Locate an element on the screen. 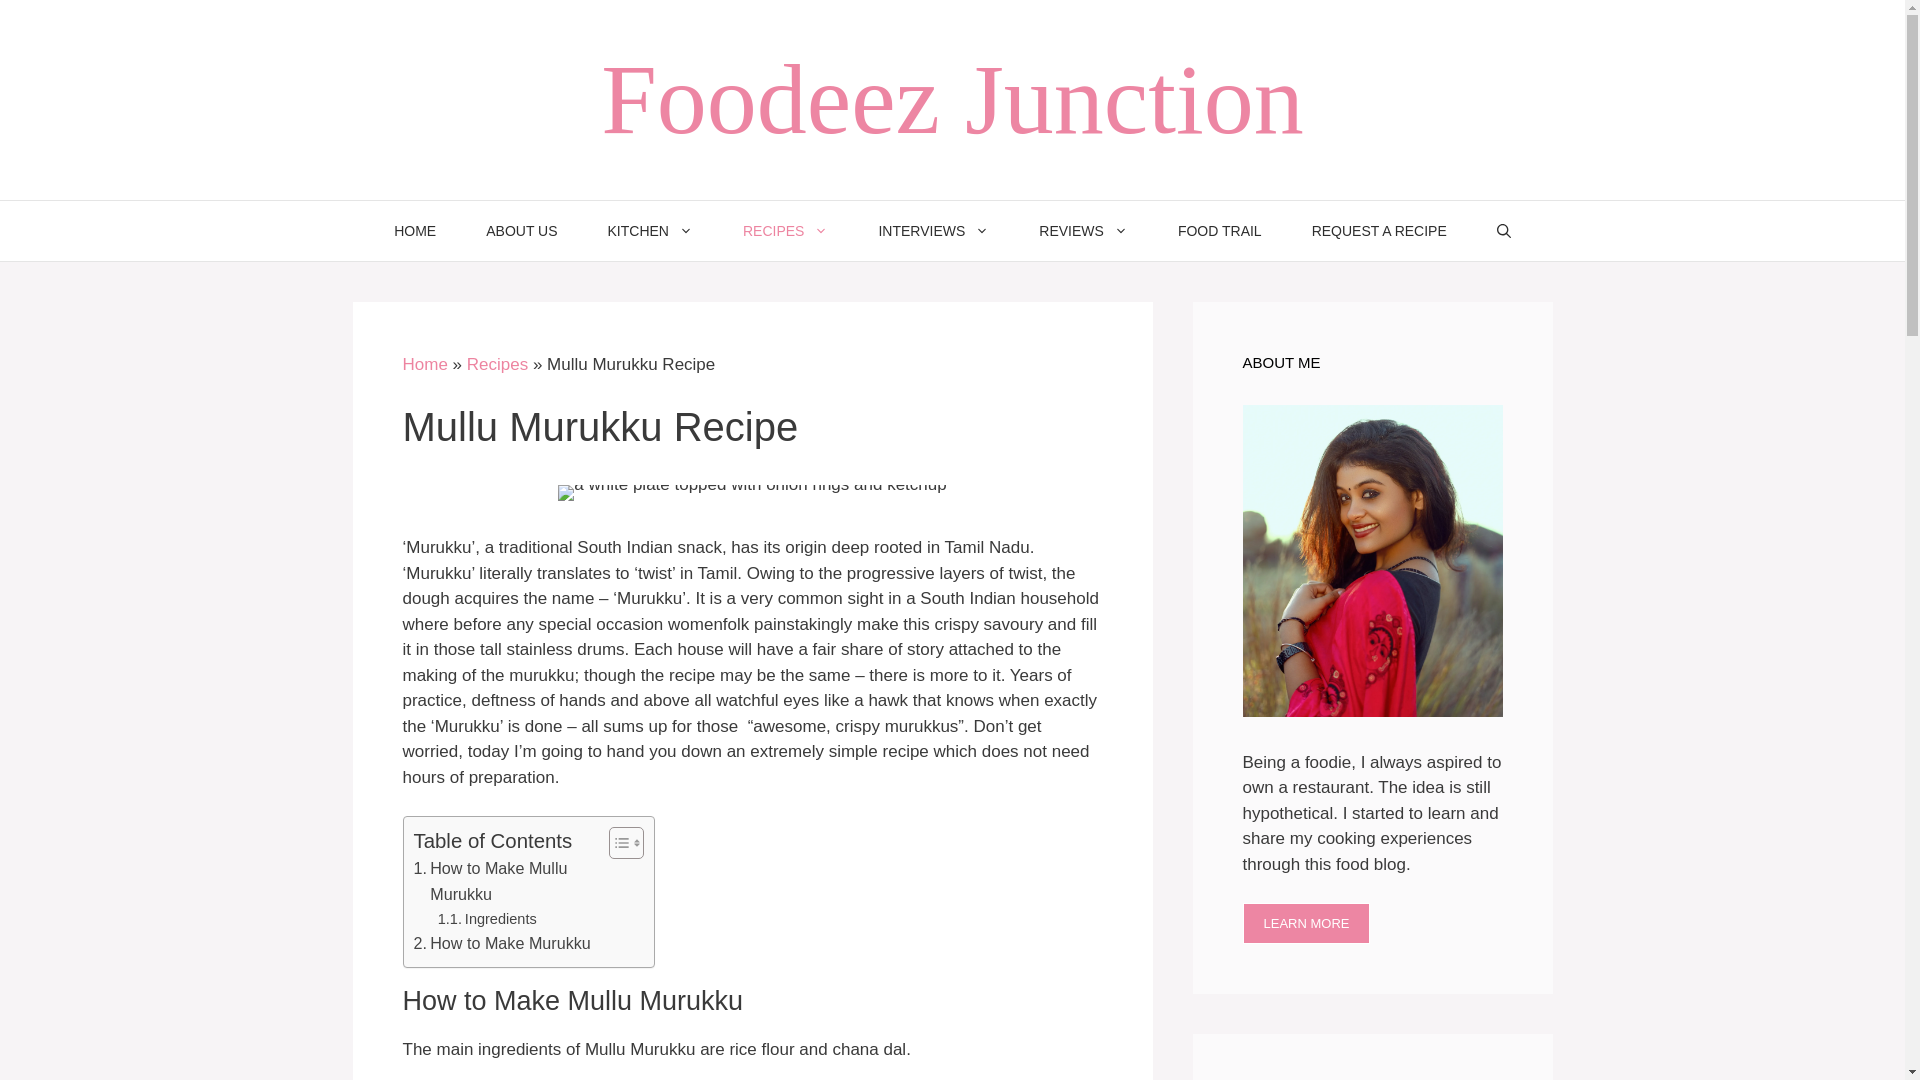  How to Make Mullu Murukku is located at coordinates (506, 882).